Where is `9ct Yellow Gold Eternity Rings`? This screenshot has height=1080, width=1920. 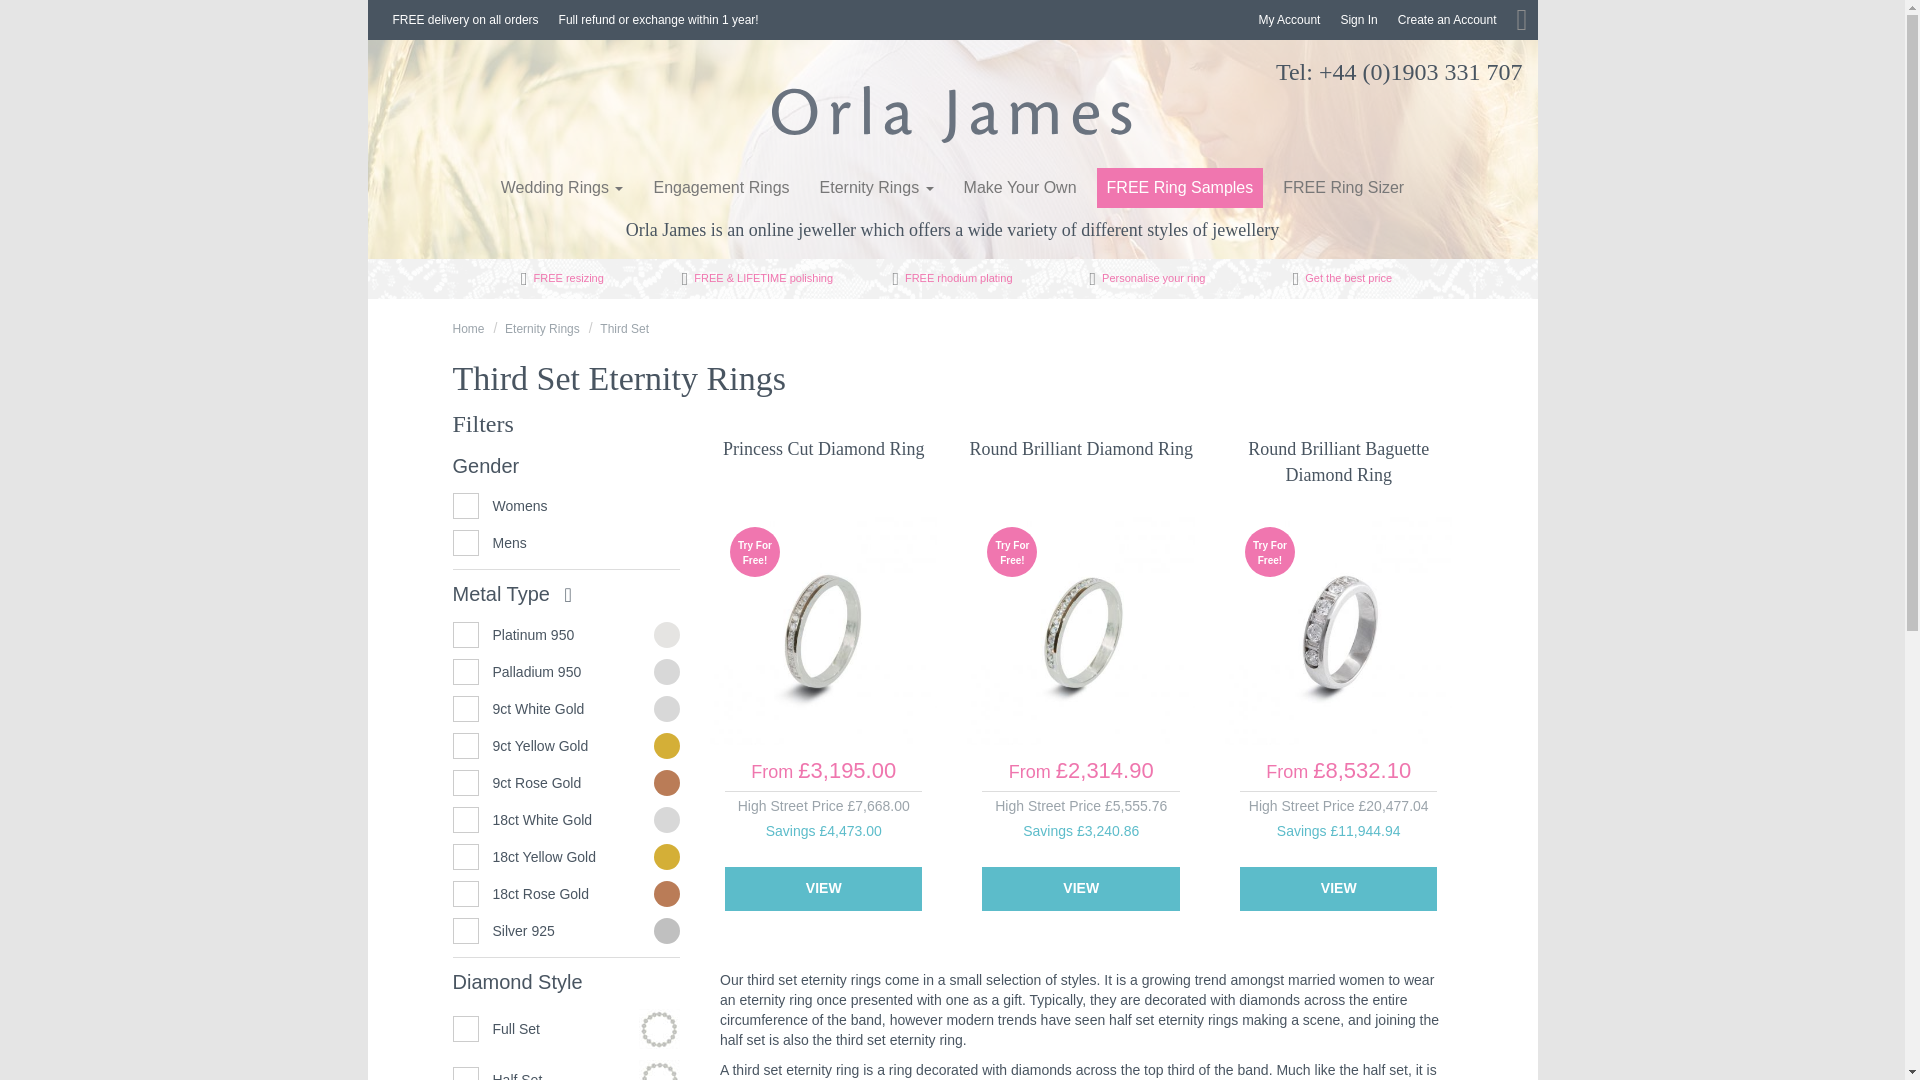
9ct Yellow Gold Eternity Rings is located at coordinates (565, 746).